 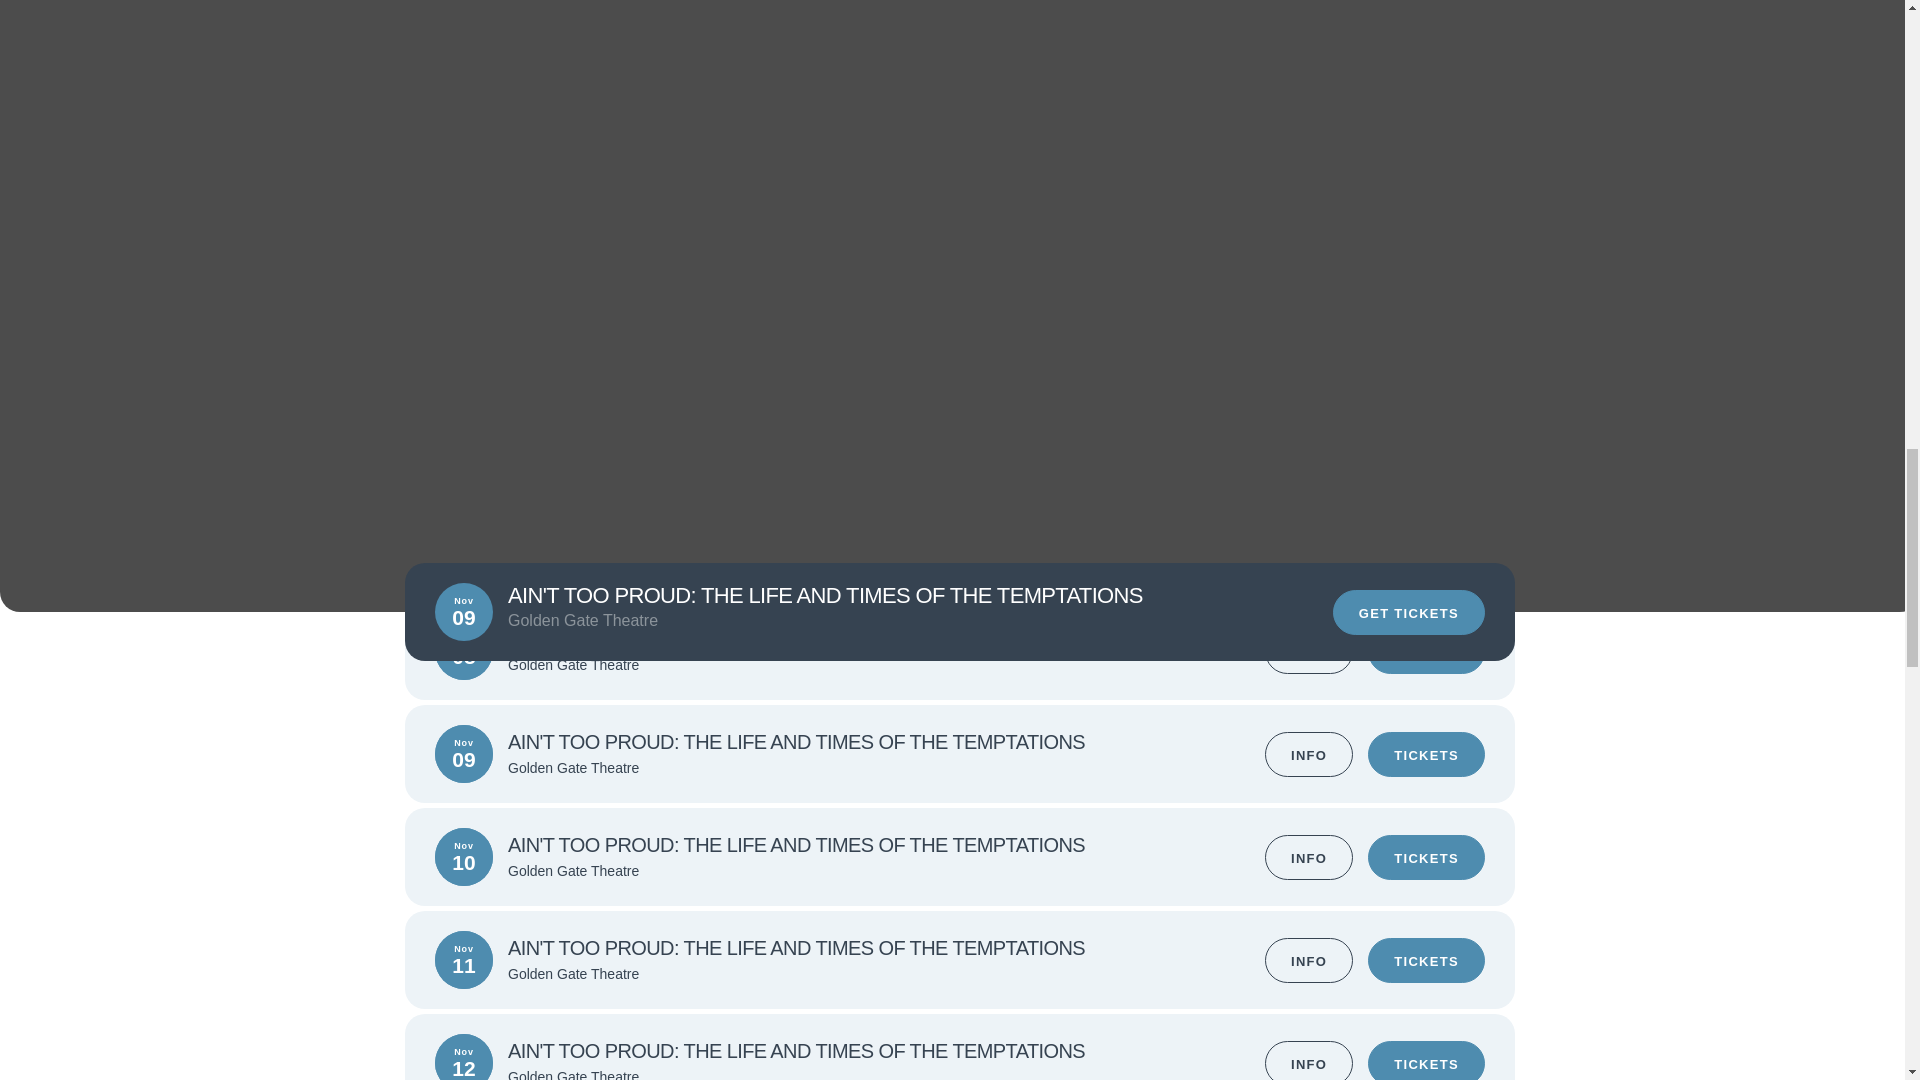 I want to click on INFO, so click(x=1309, y=650).